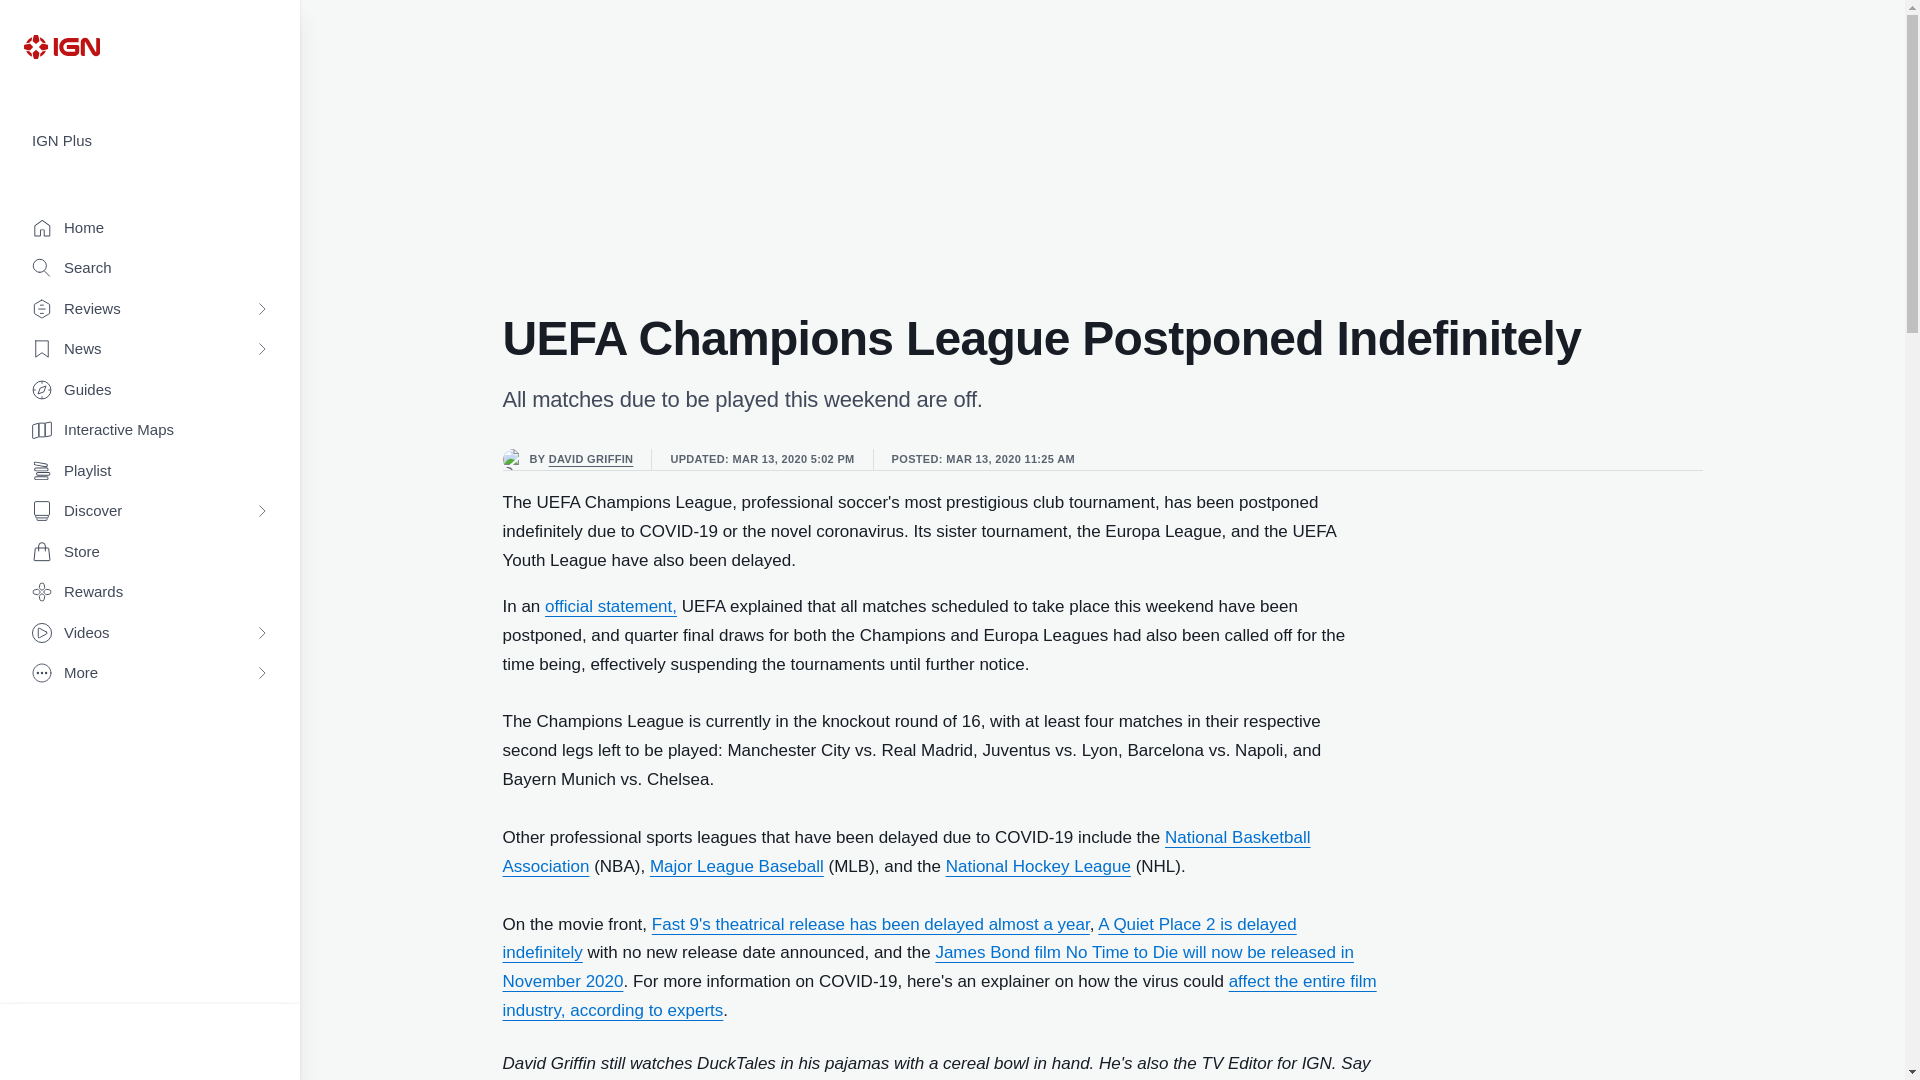 This screenshot has width=1920, height=1080. I want to click on Playlist, so click(150, 472).